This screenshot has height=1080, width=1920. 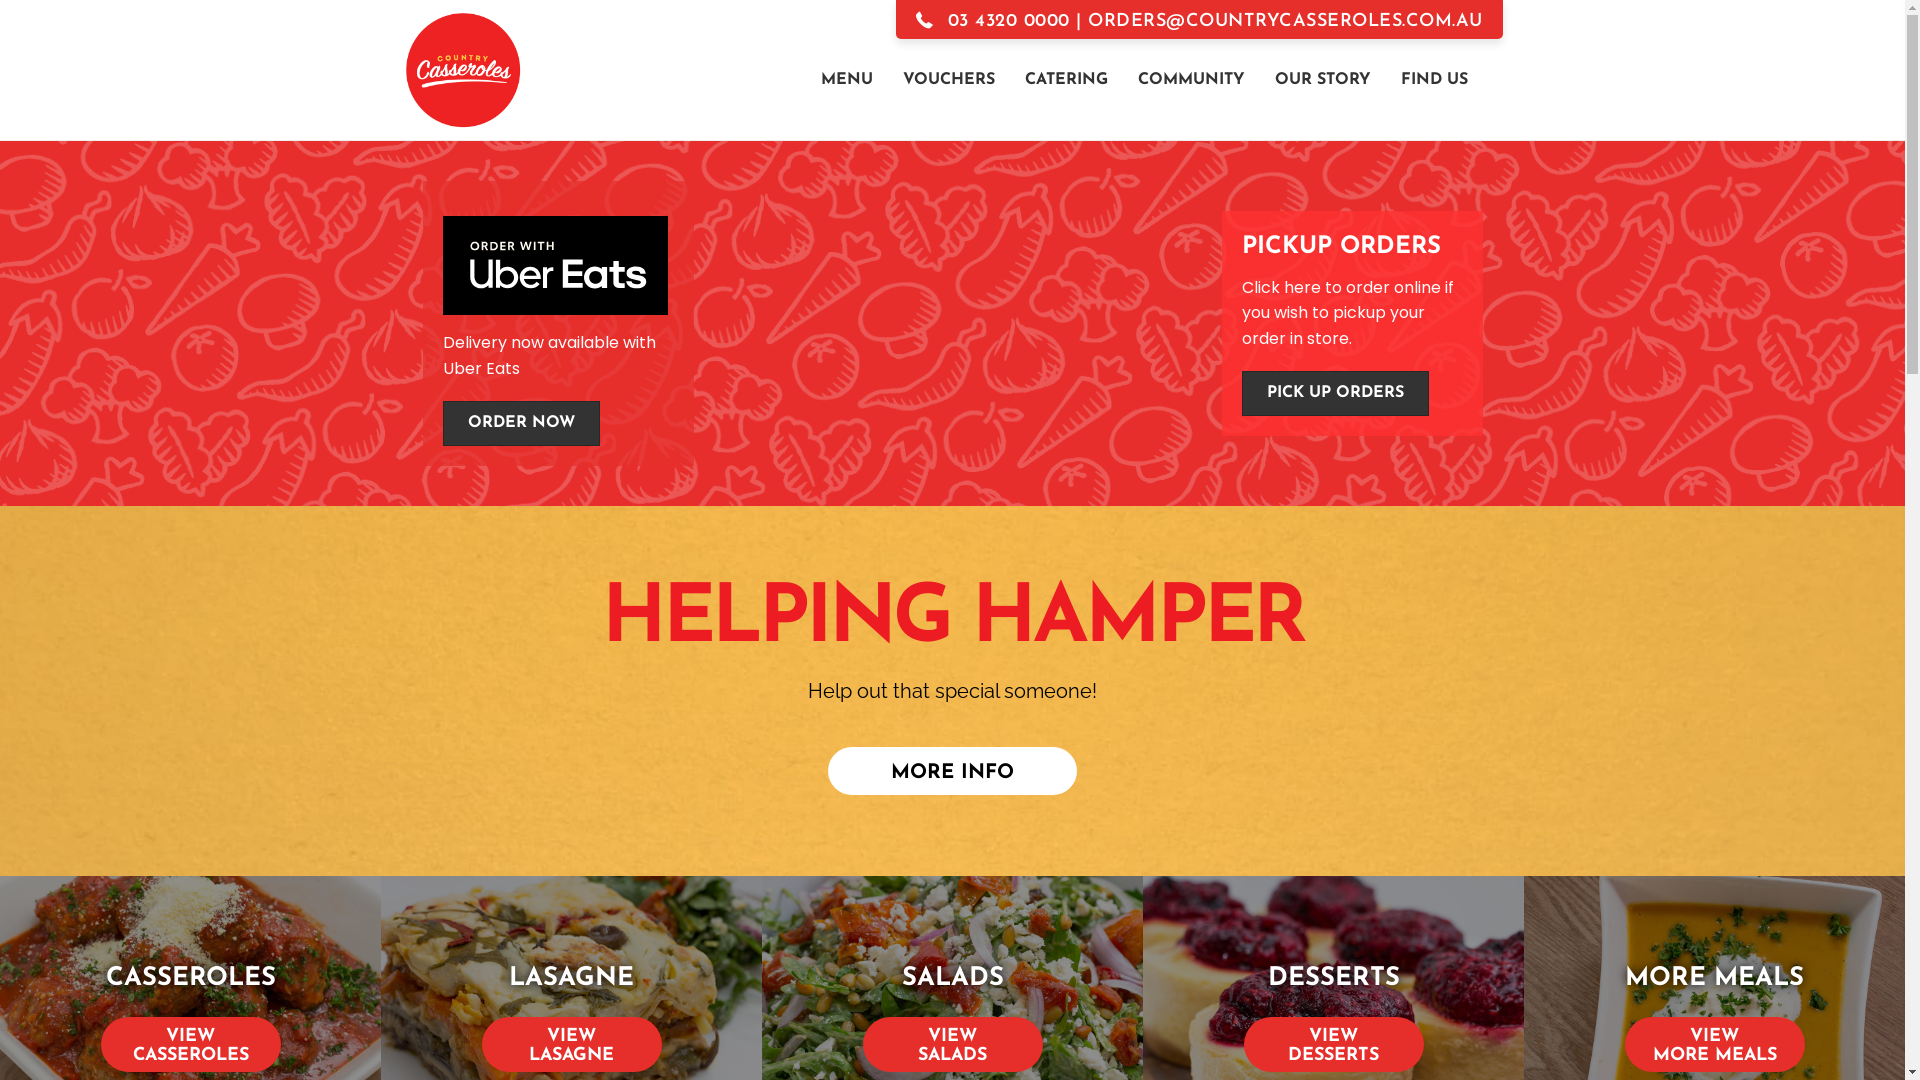 What do you see at coordinates (949, 78) in the screenshot?
I see `VOUCHERS` at bounding box center [949, 78].